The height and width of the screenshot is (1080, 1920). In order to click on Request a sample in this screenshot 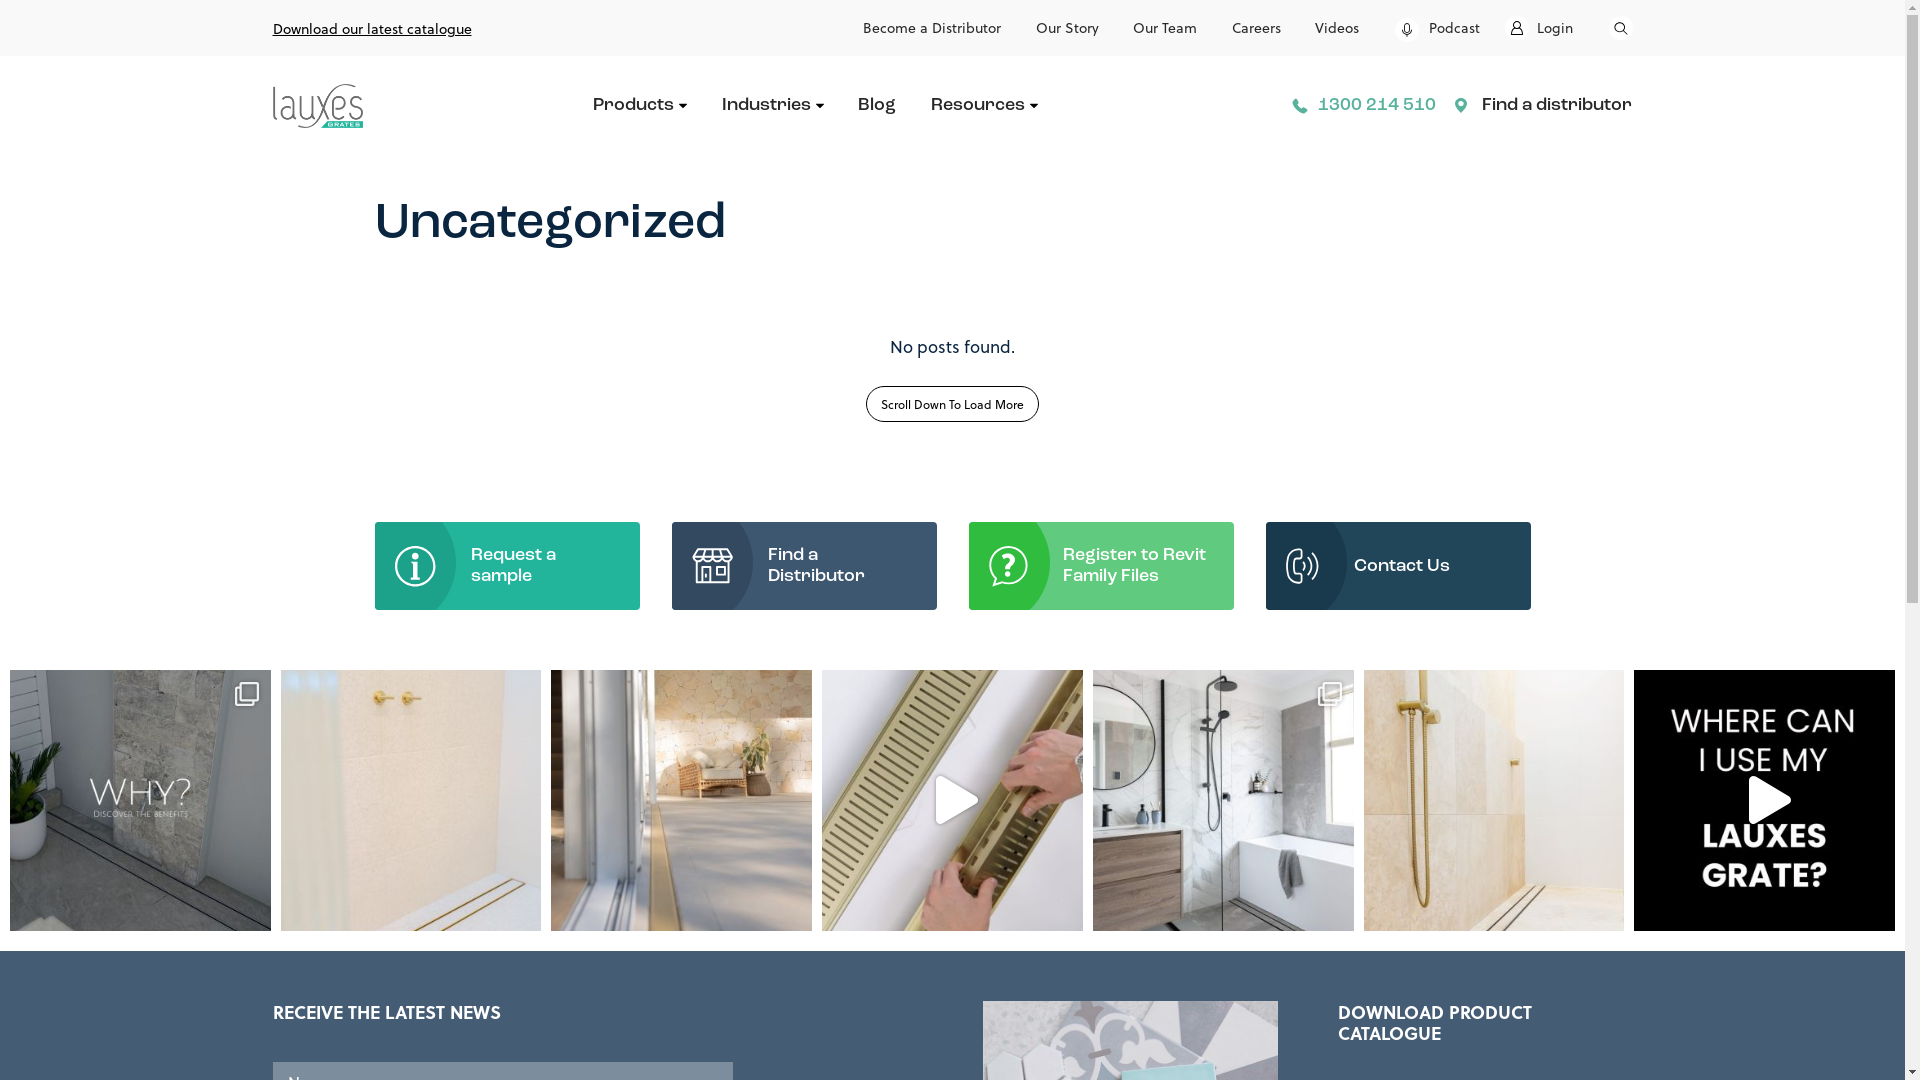, I will do `click(506, 566)`.